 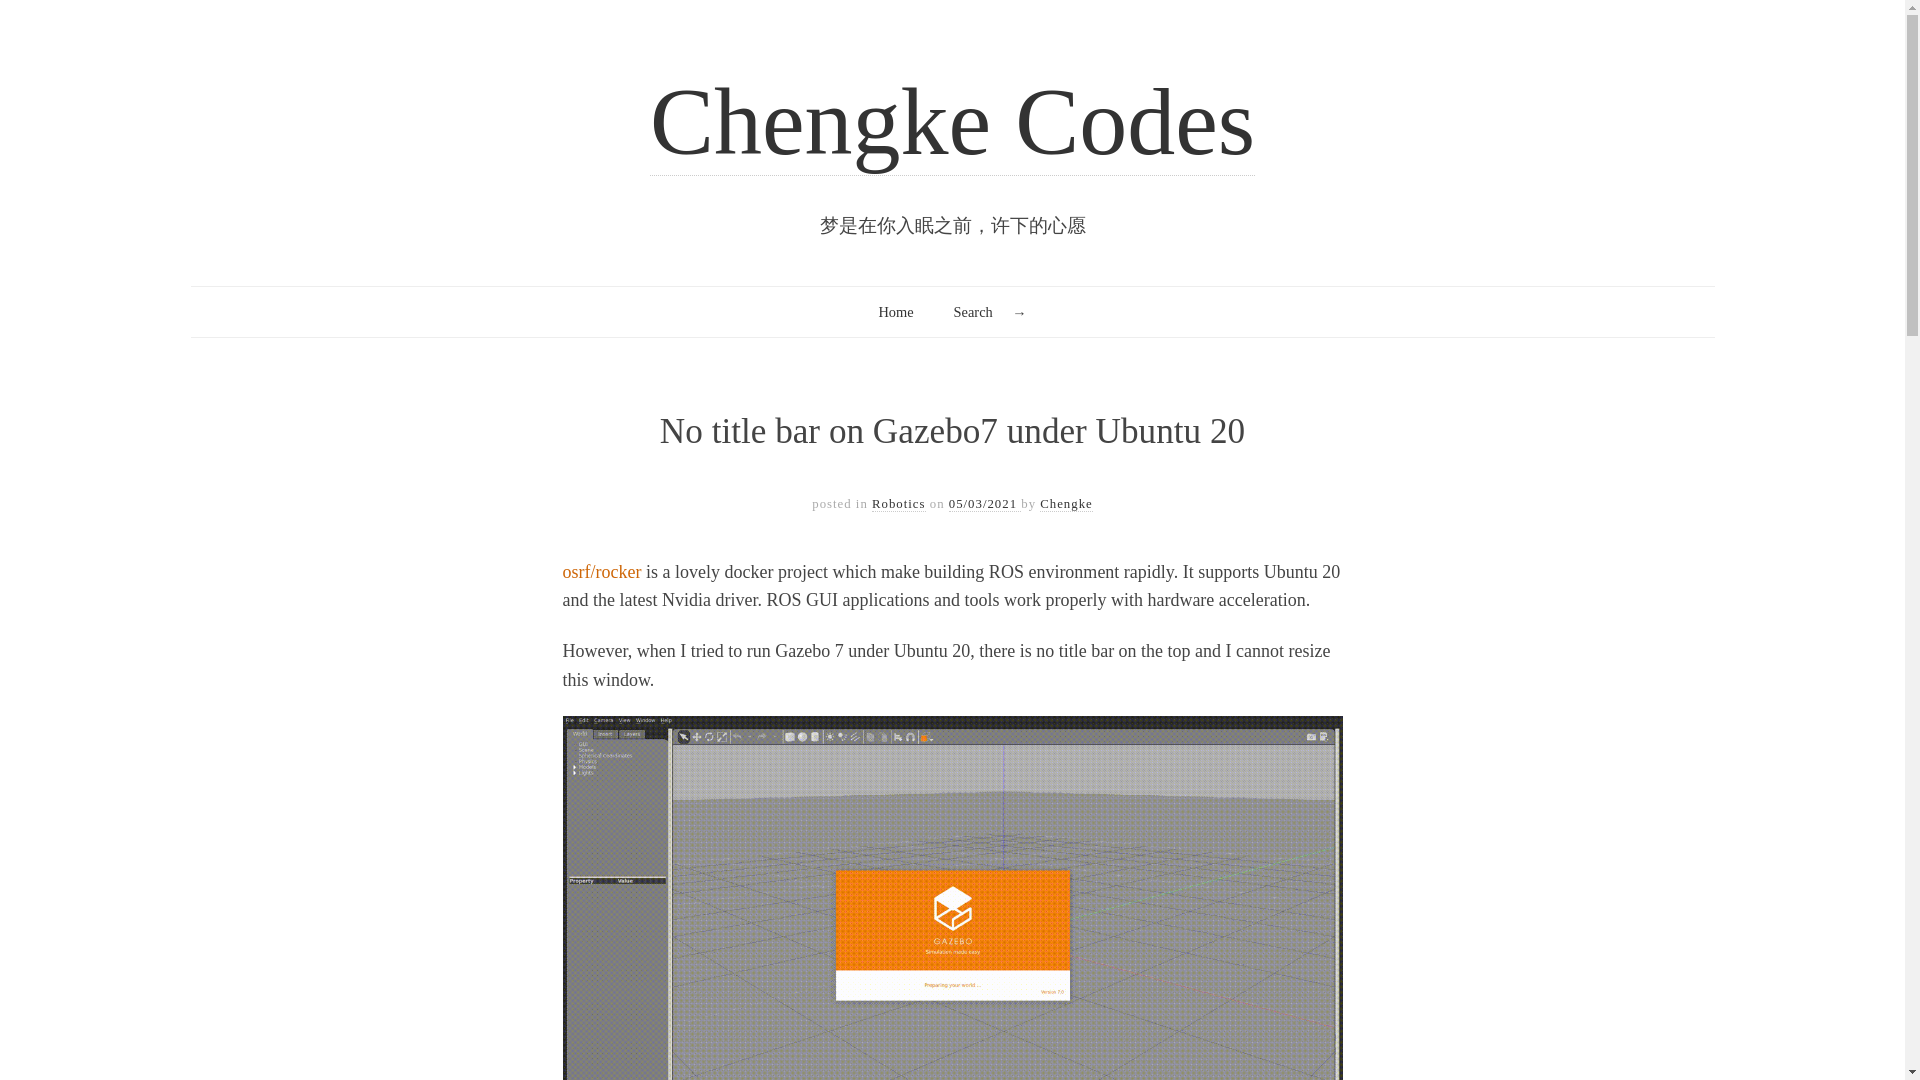 I want to click on Search, so click(x=48, y=19).